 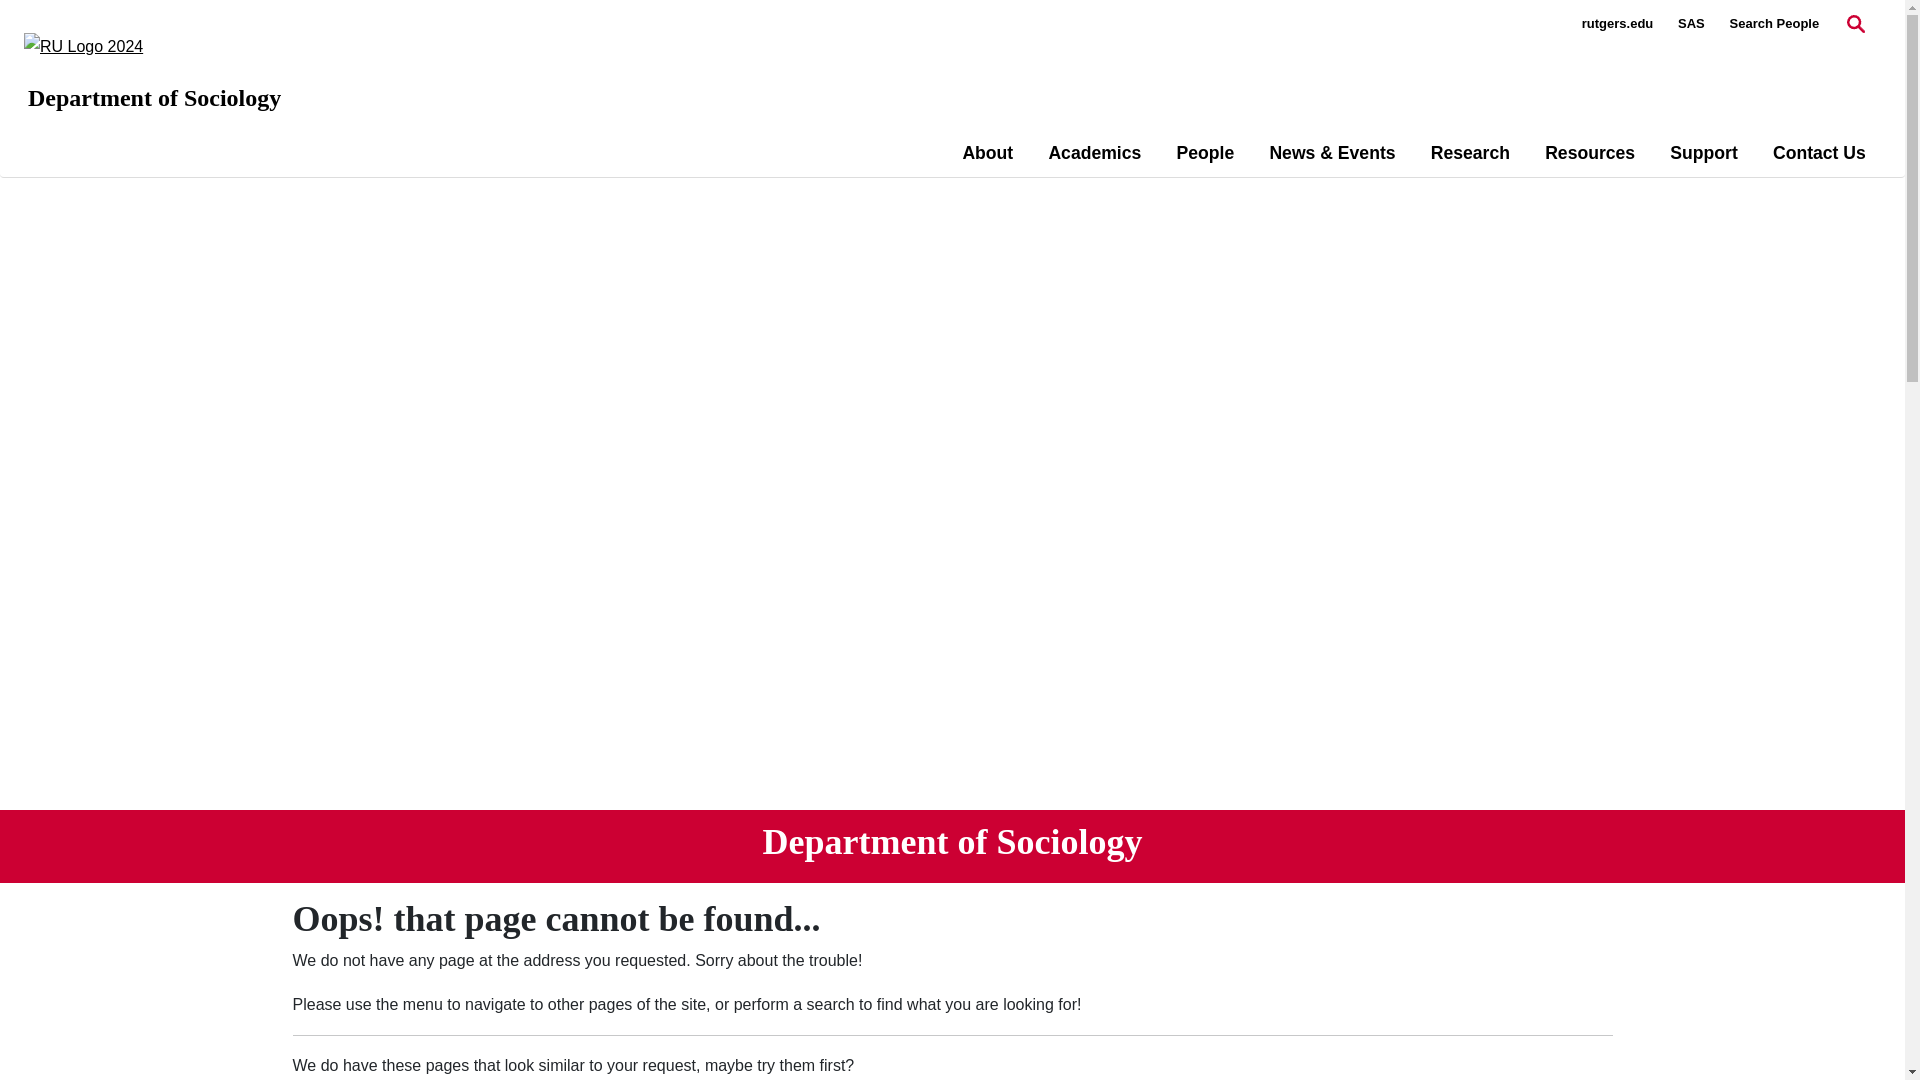 What do you see at coordinates (1590, 153) in the screenshot?
I see `Resources` at bounding box center [1590, 153].